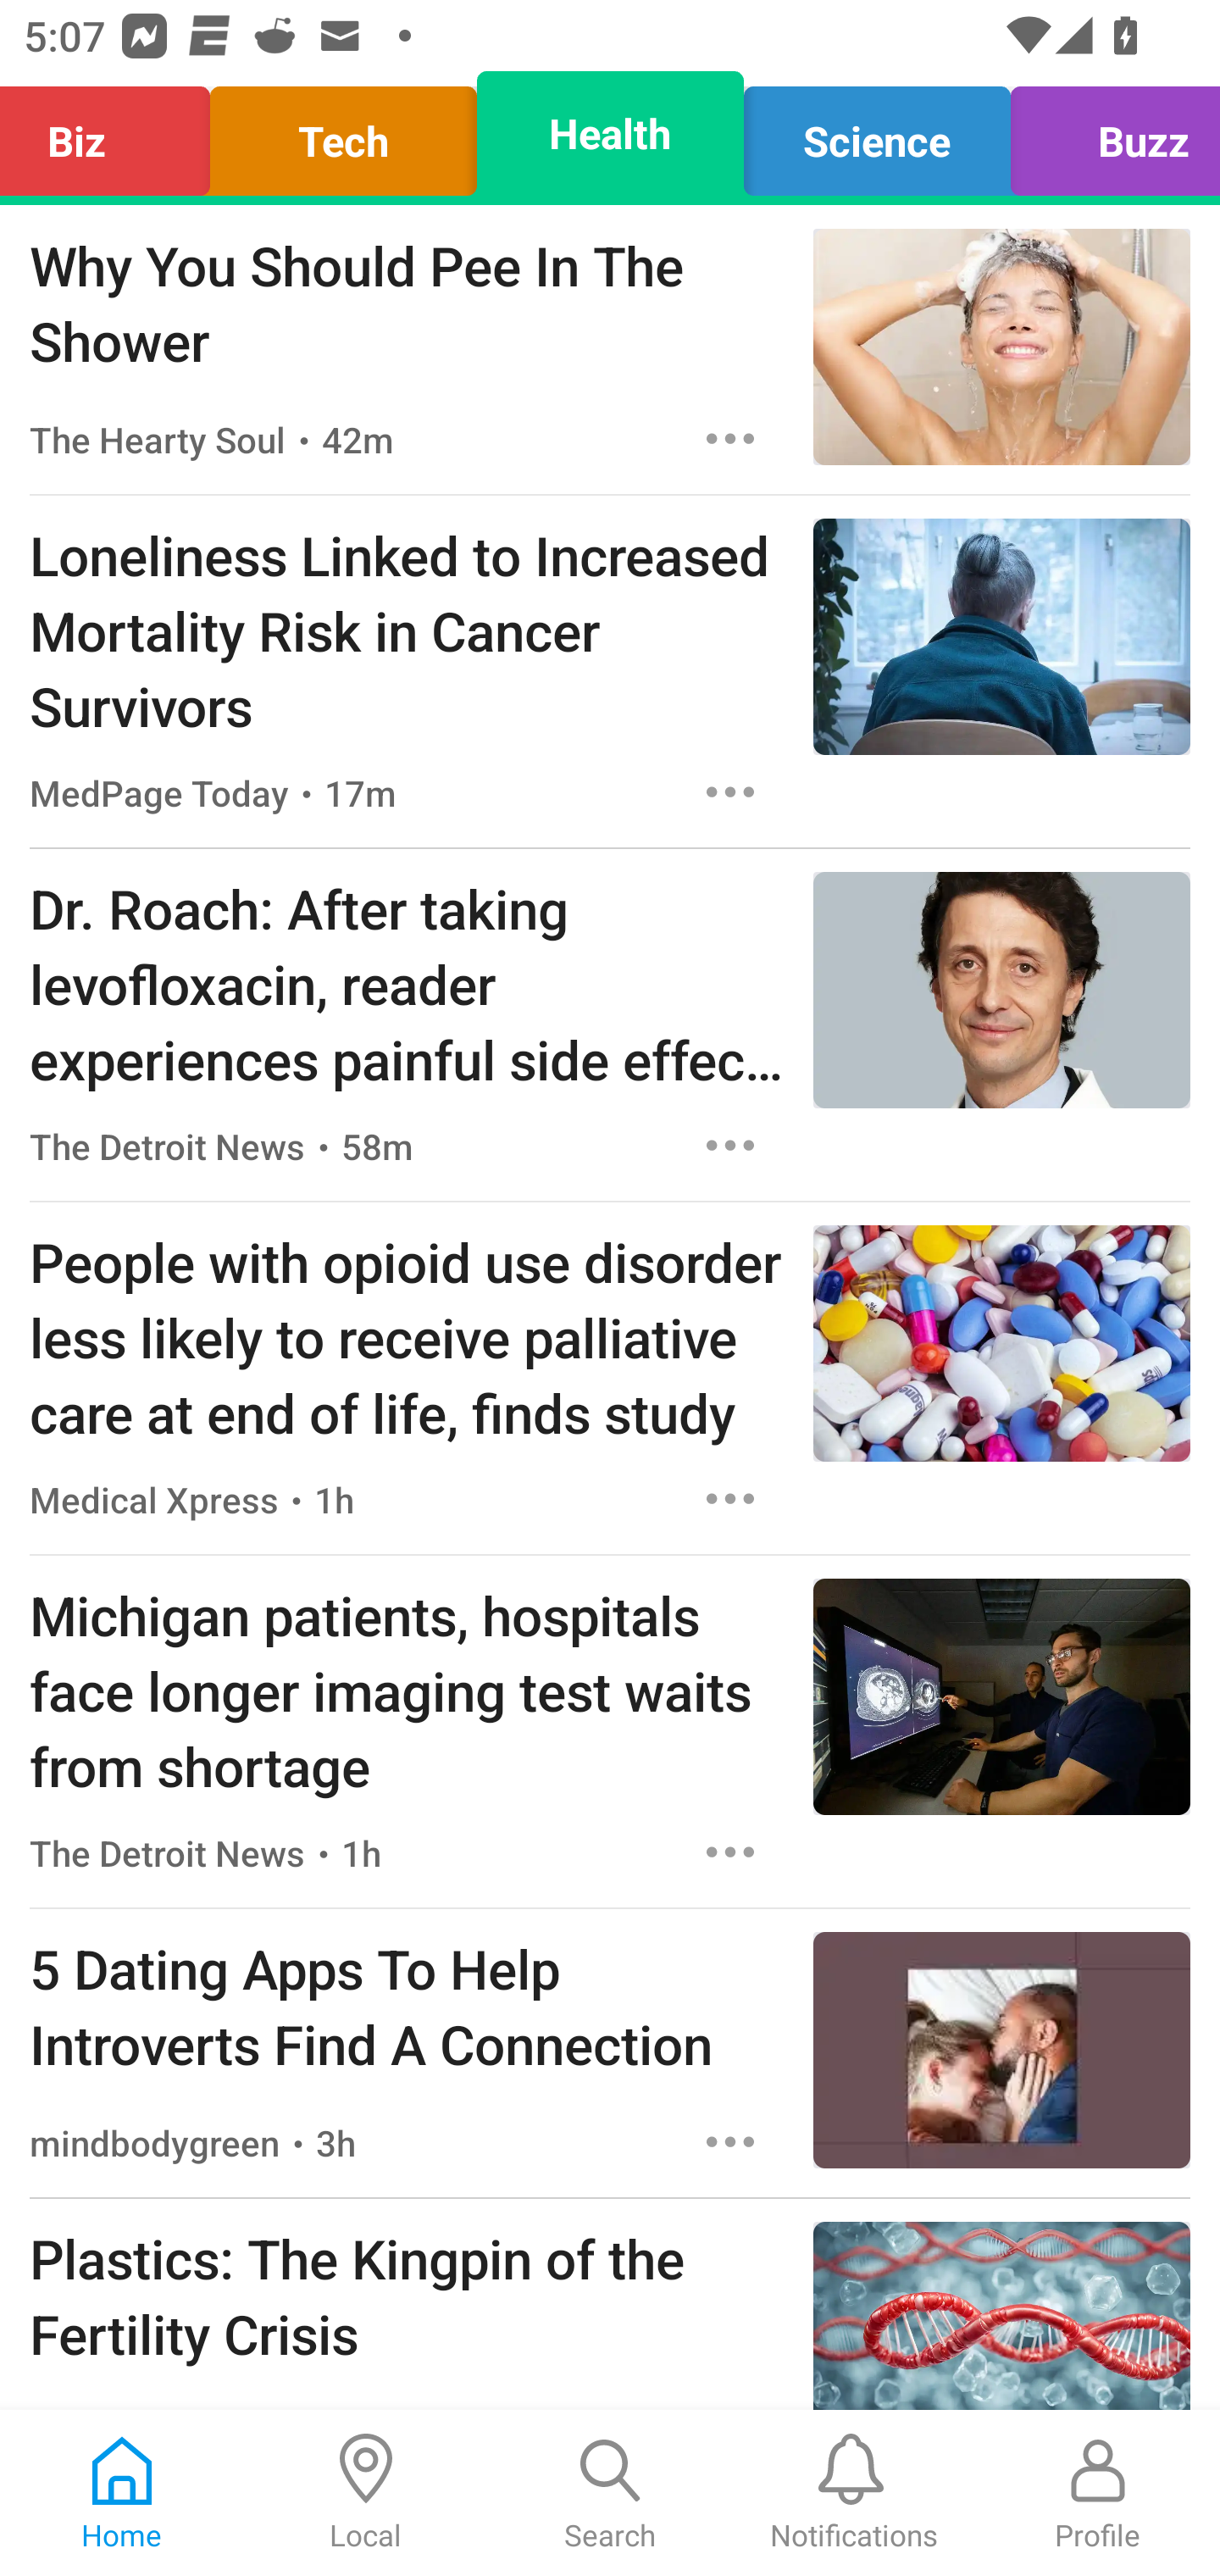  What do you see at coordinates (344, 134) in the screenshot?
I see `Tech` at bounding box center [344, 134].